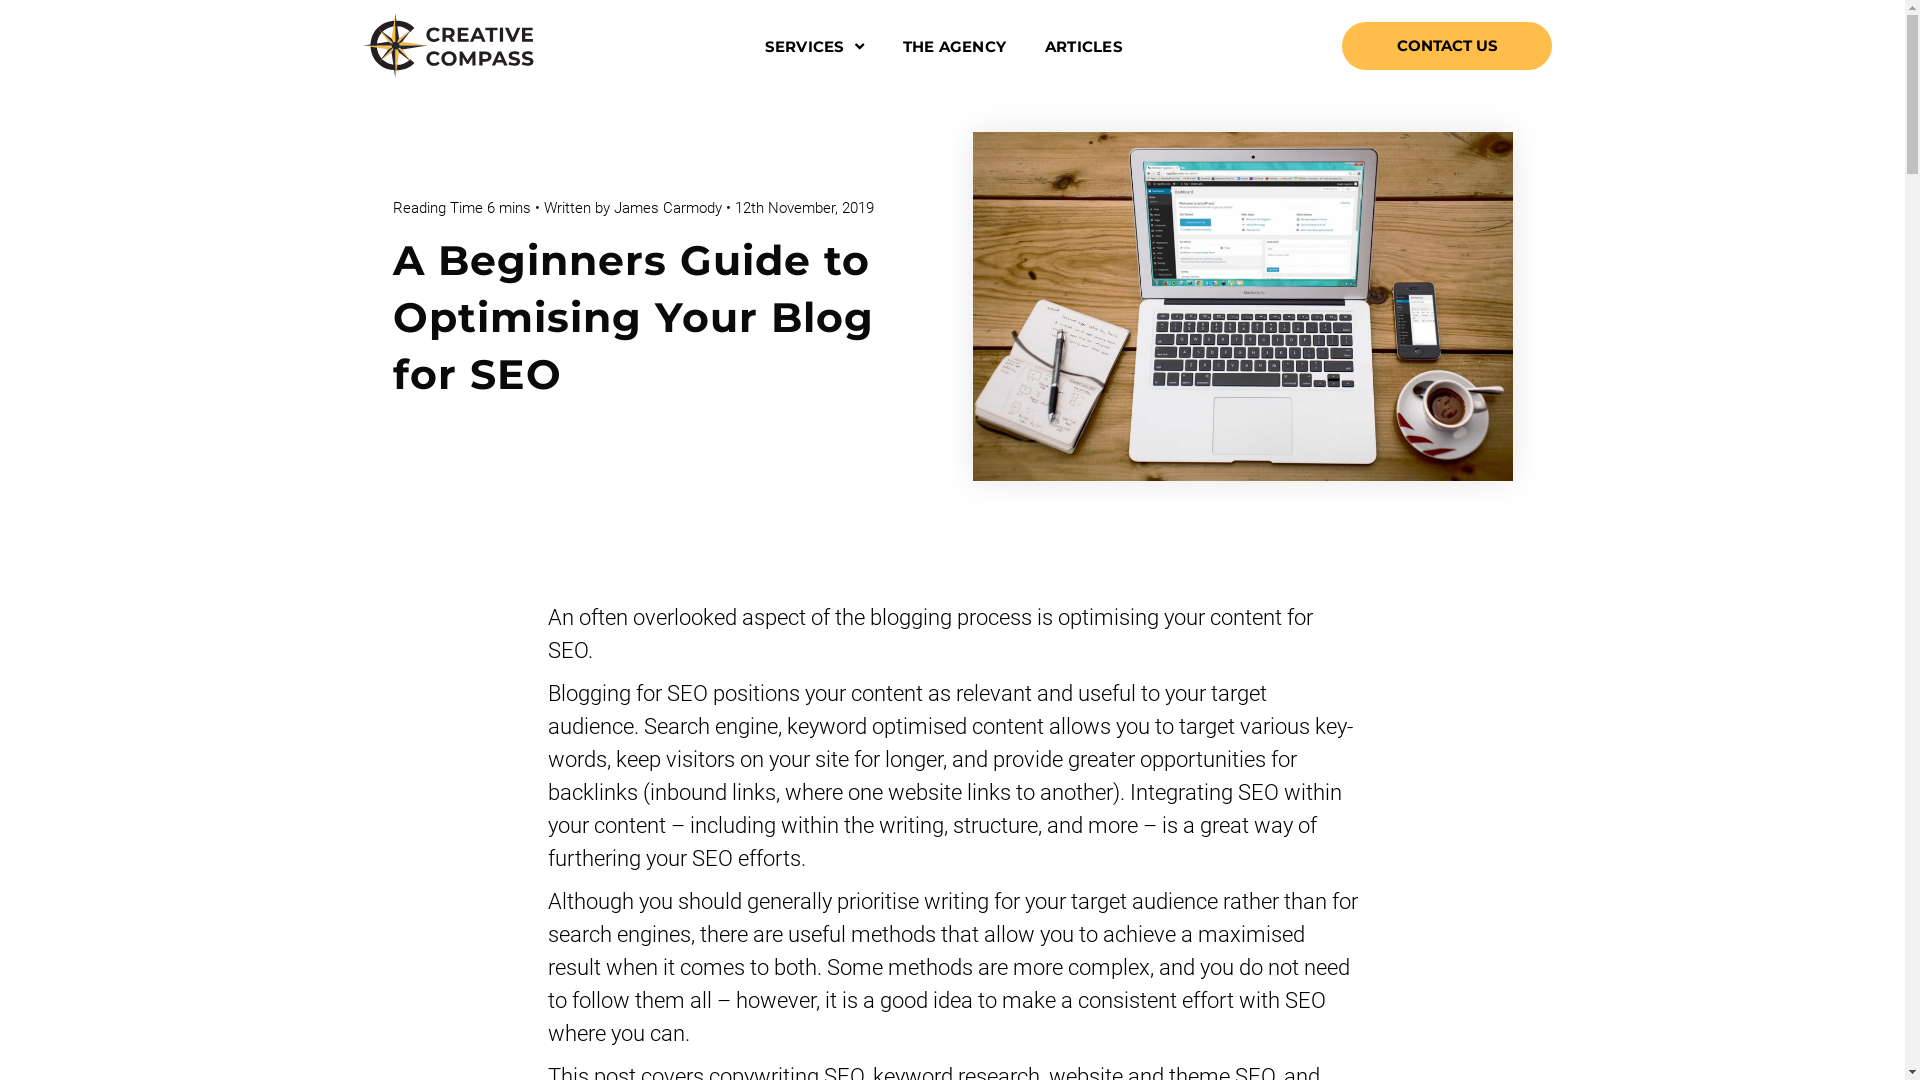 This screenshot has width=1920, height=1080. Describe the element at coordinates (814, 46) in the screenshot. I see `SERVICES` at that location.